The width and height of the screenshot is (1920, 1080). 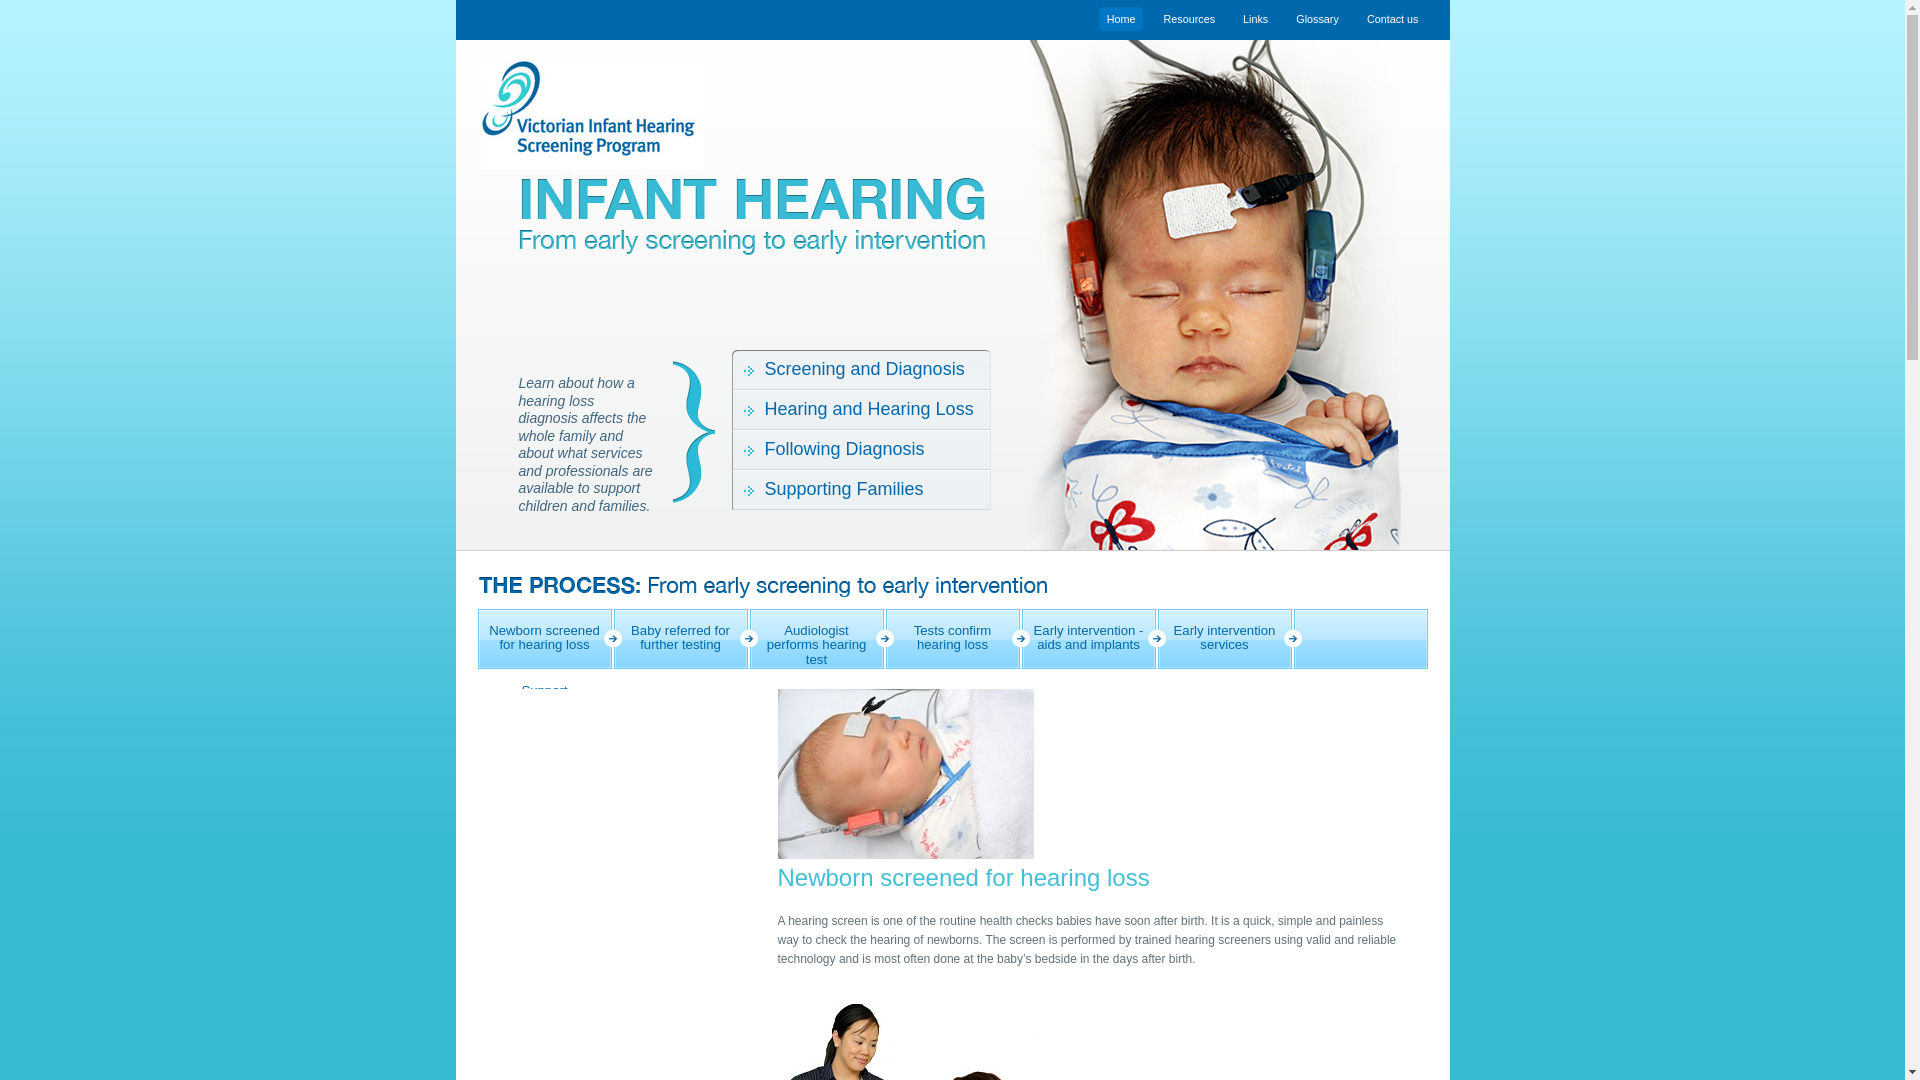 I want to click on Home, so click(x=1124, y=19).